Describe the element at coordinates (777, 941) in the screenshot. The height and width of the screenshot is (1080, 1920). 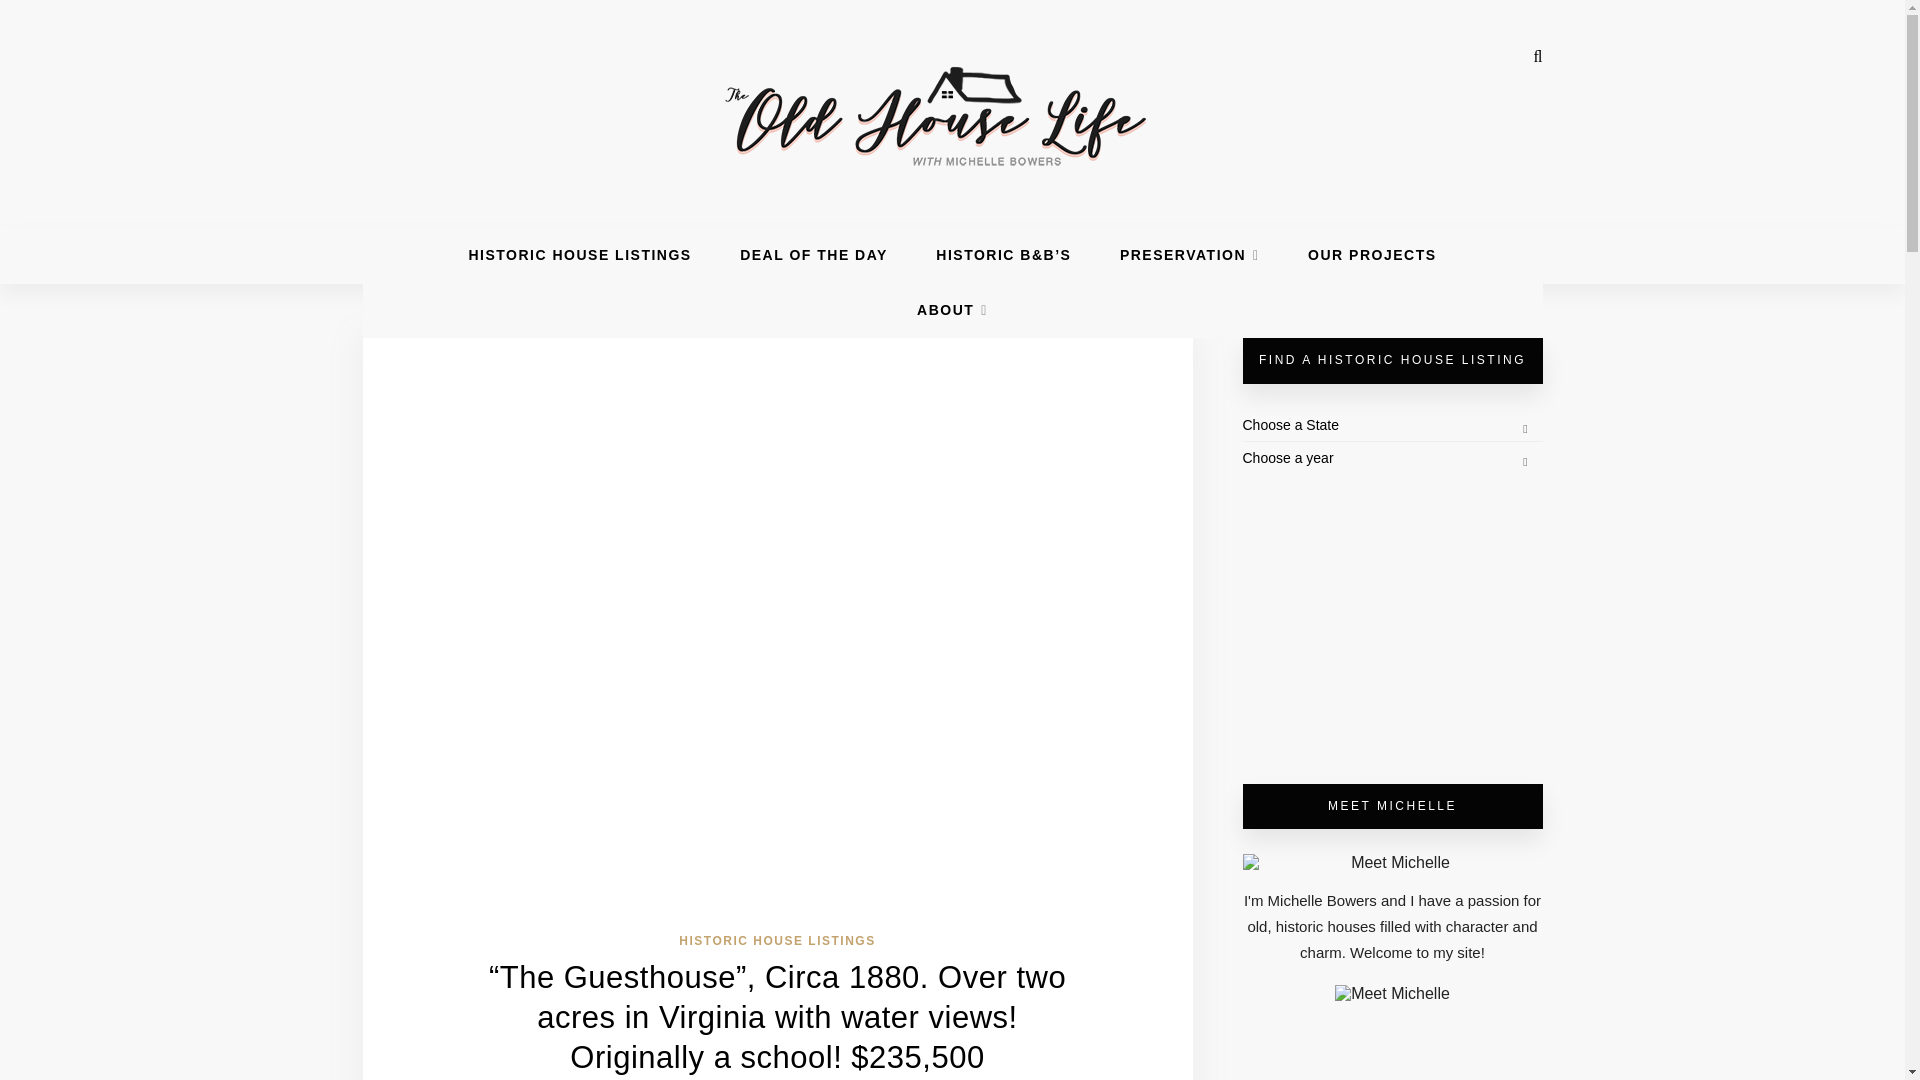
I see `HISTORIC HOUSE LISTINGS` at that location.